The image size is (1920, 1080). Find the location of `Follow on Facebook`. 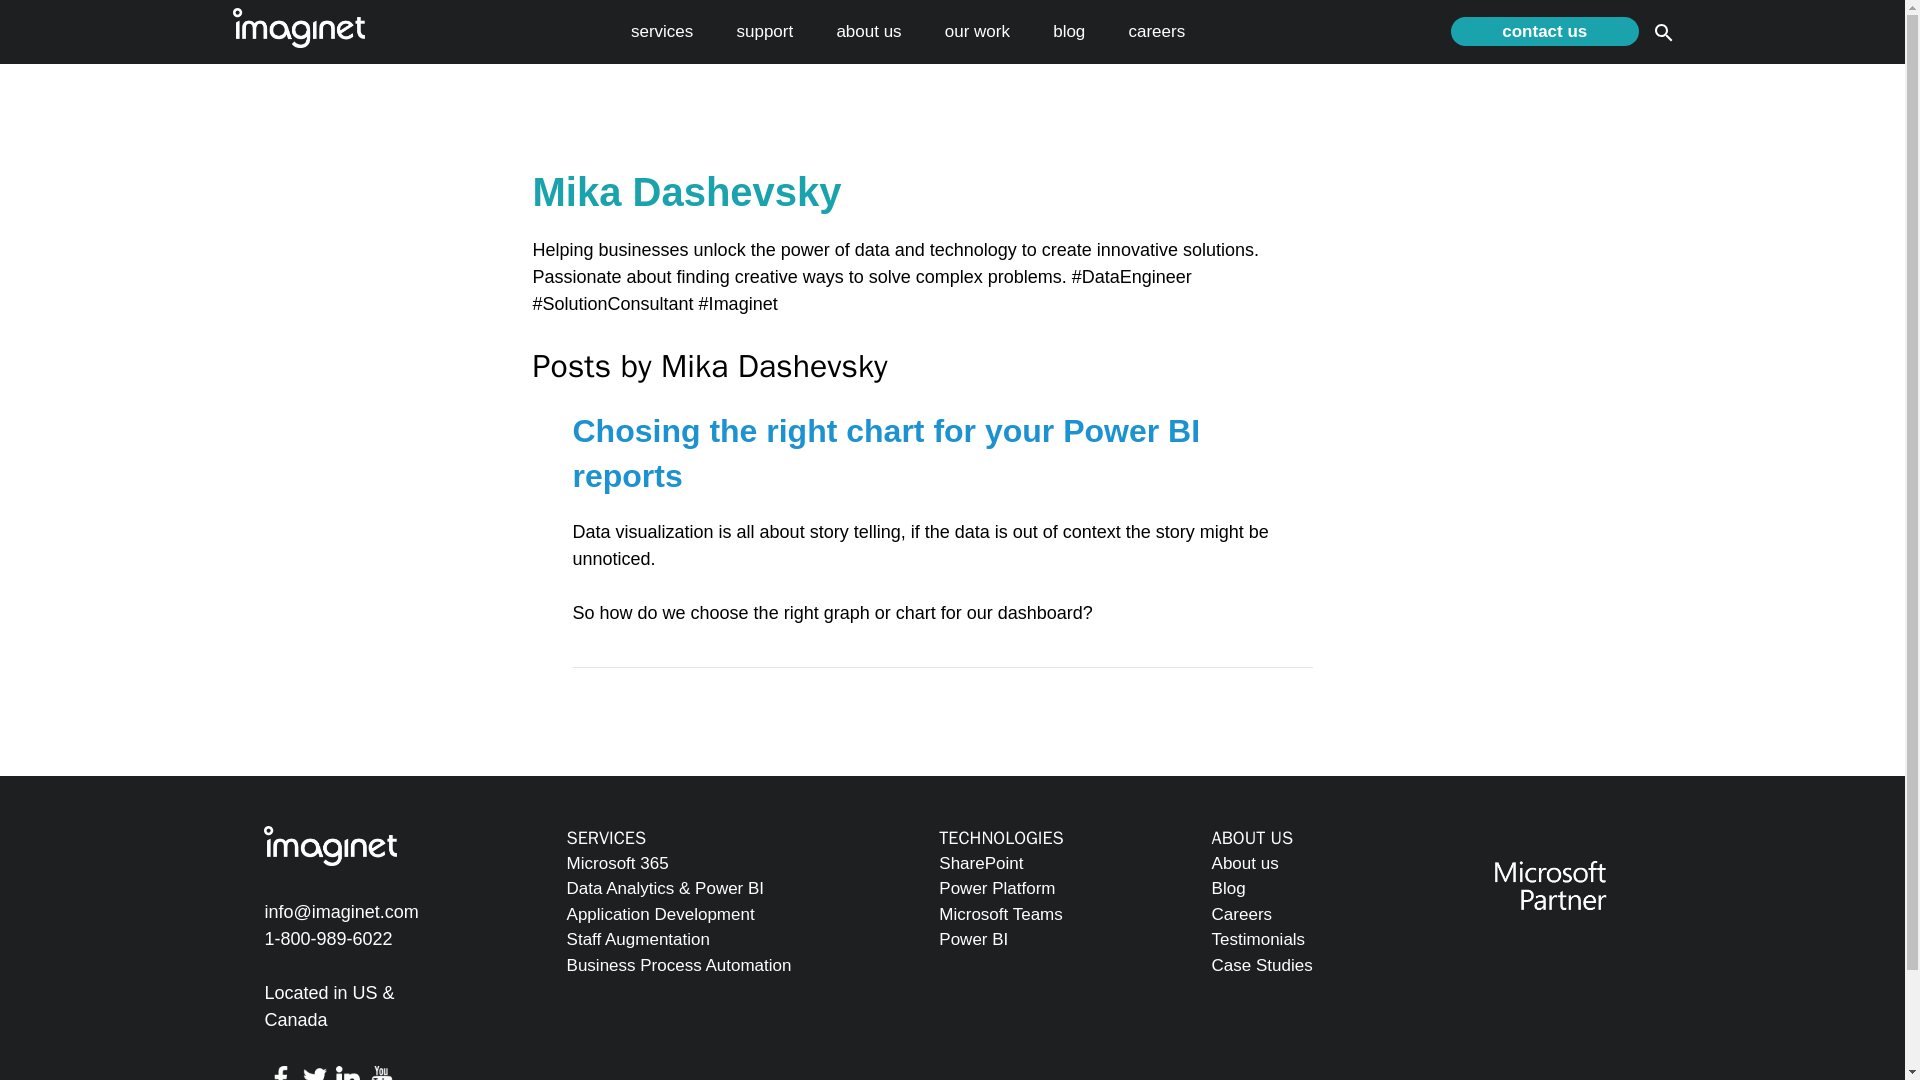

Follow on Facebook is located at coordinates (280, 1070).